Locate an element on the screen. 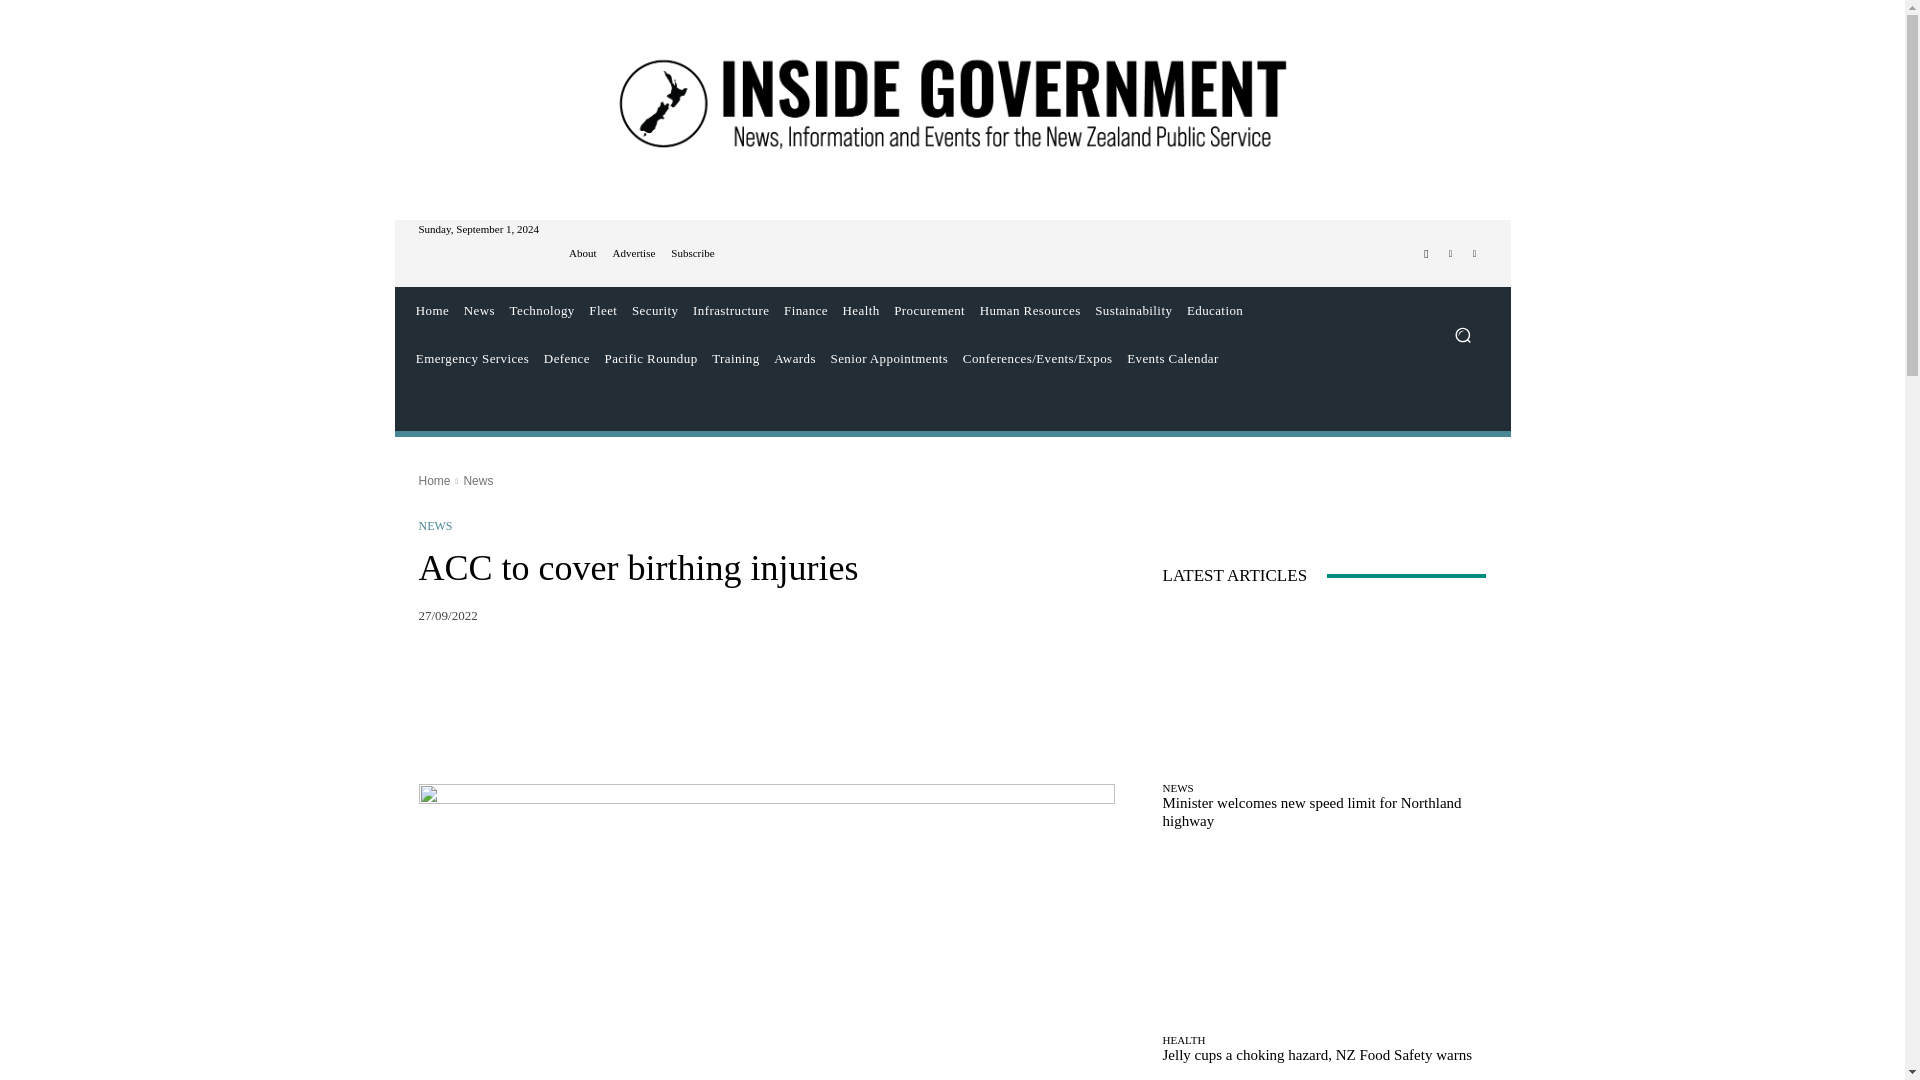  Linkedin is located at coordinates (1474, 253).